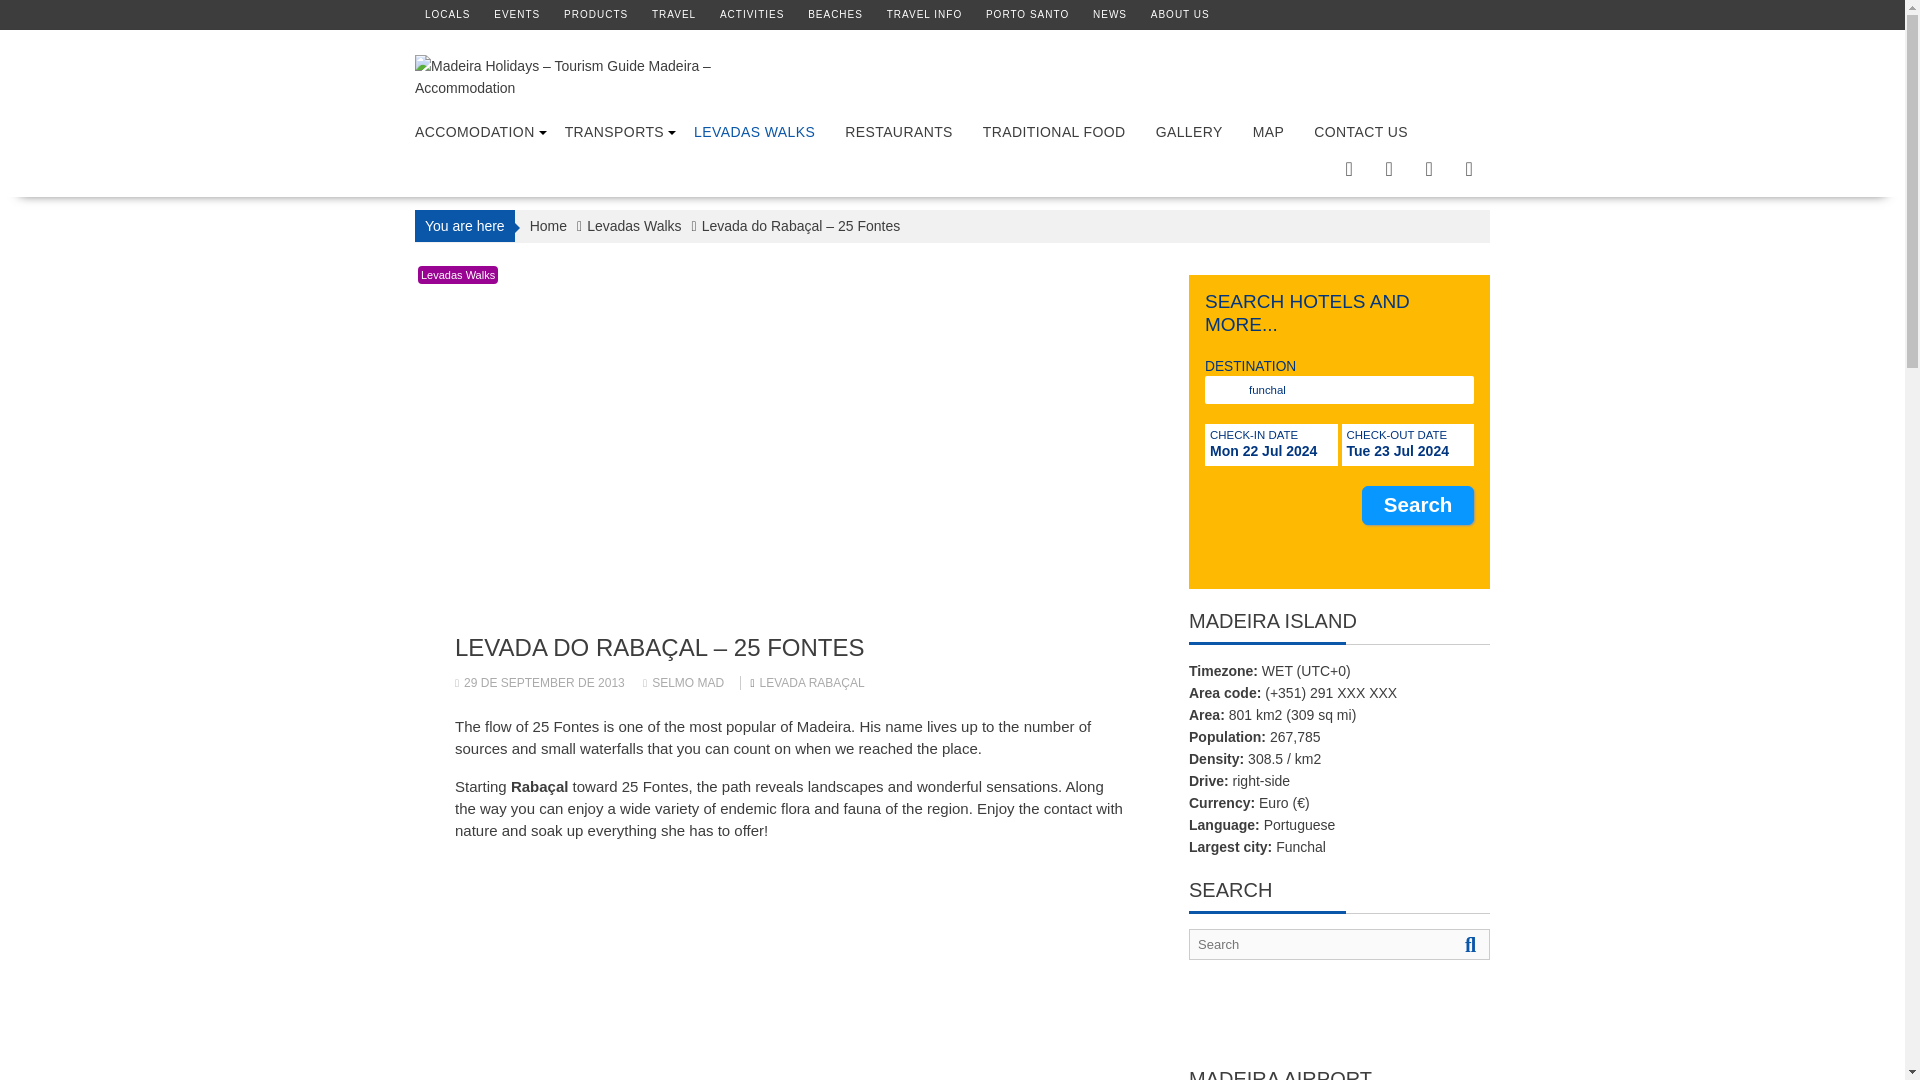  I want to click on TRADITIONAL FOOD, so click(1054, 132).